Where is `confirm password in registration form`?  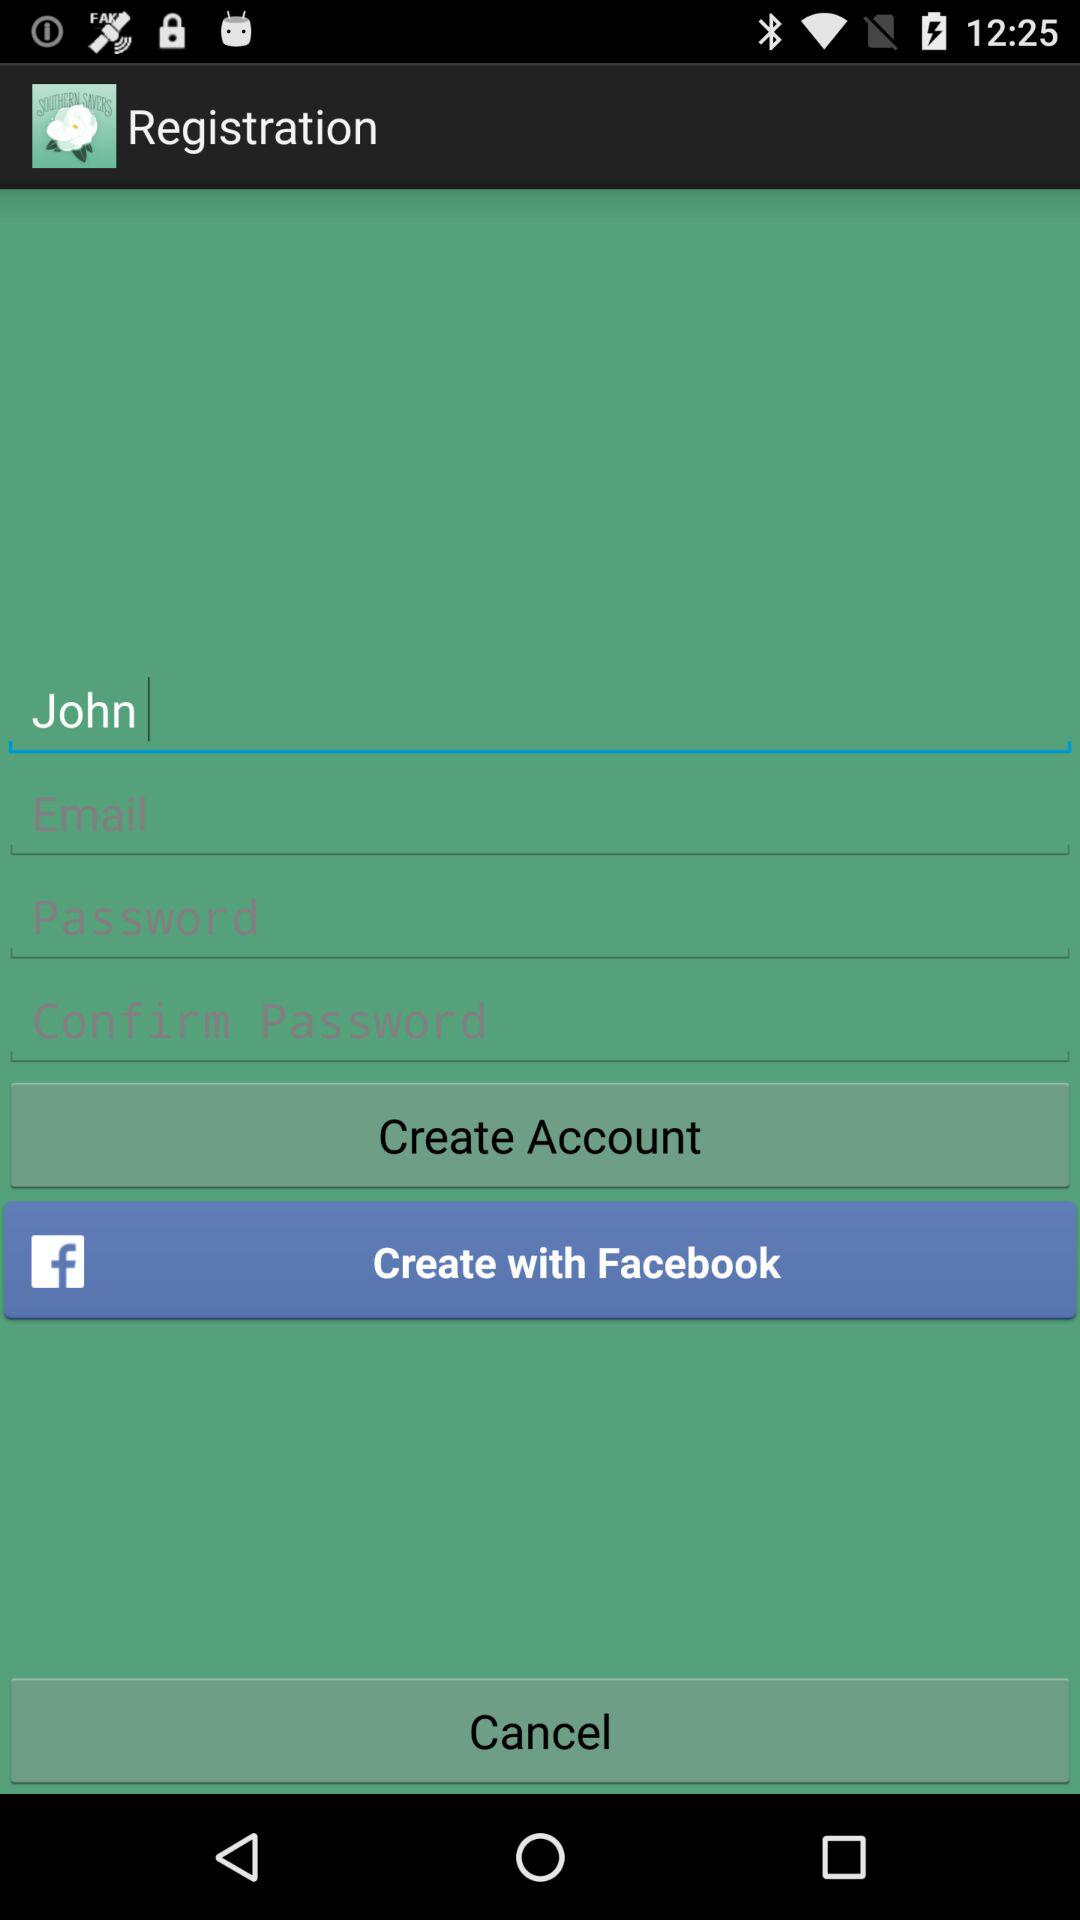
confirm password in registration form is located at coordinates (540, 1020).